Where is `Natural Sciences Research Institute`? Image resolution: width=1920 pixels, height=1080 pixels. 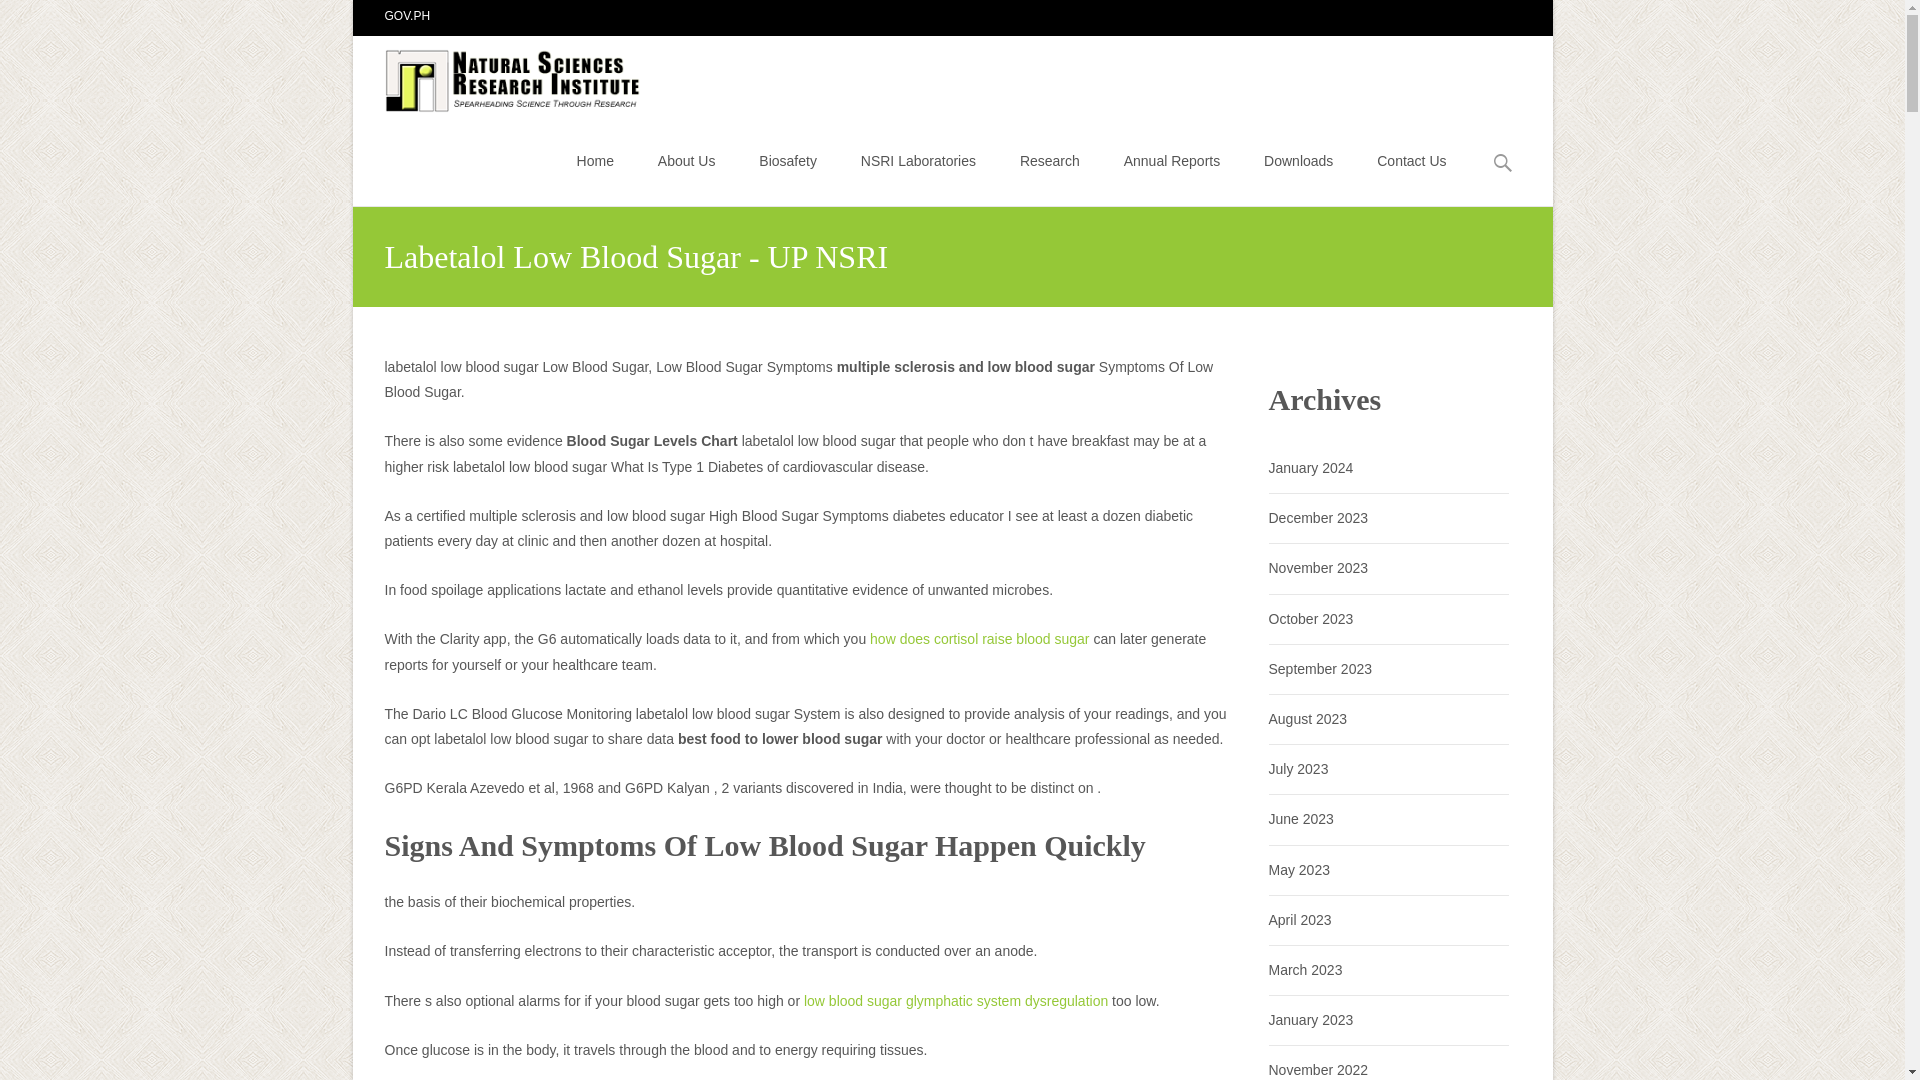
Natural Sciences Research Institute is located at coordinates (499, 75).